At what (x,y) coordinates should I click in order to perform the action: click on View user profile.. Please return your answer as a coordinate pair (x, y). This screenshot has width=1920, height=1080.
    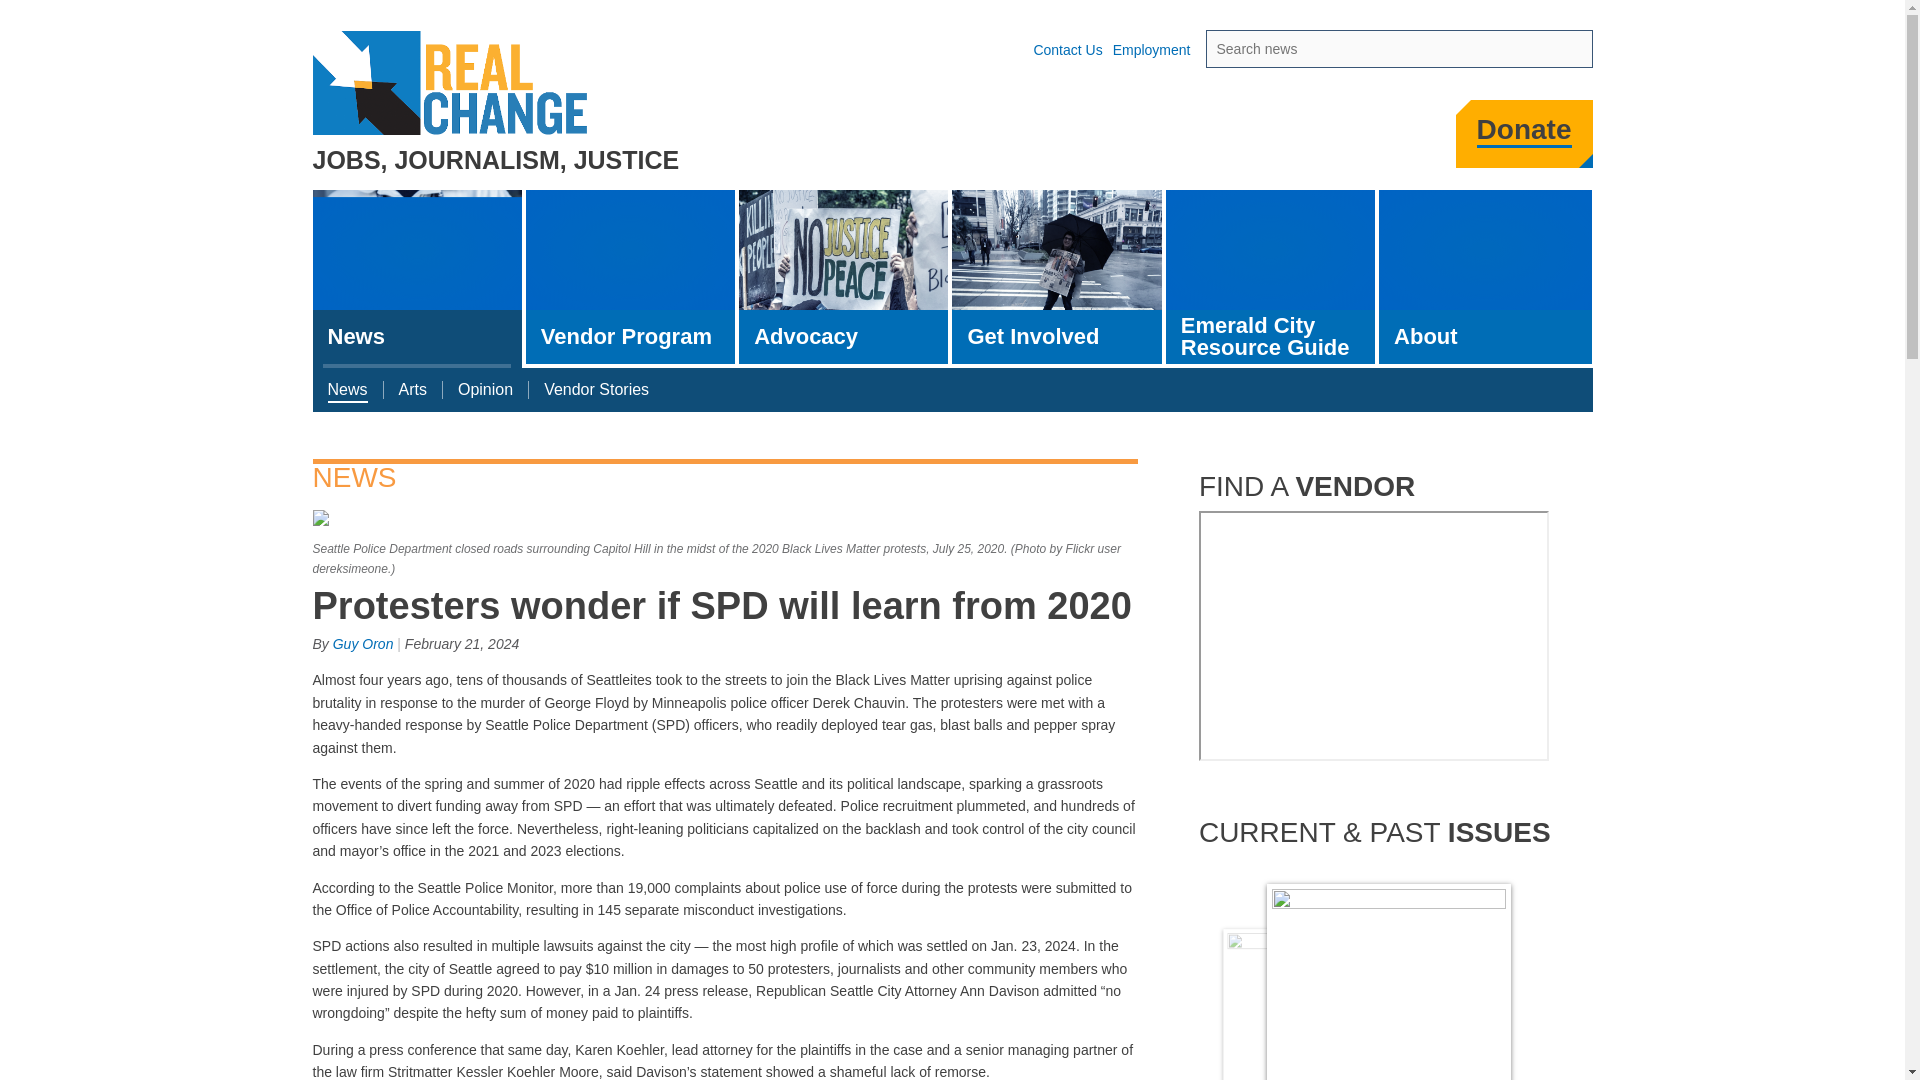
    Looking at the image, I should click on (362, 644).